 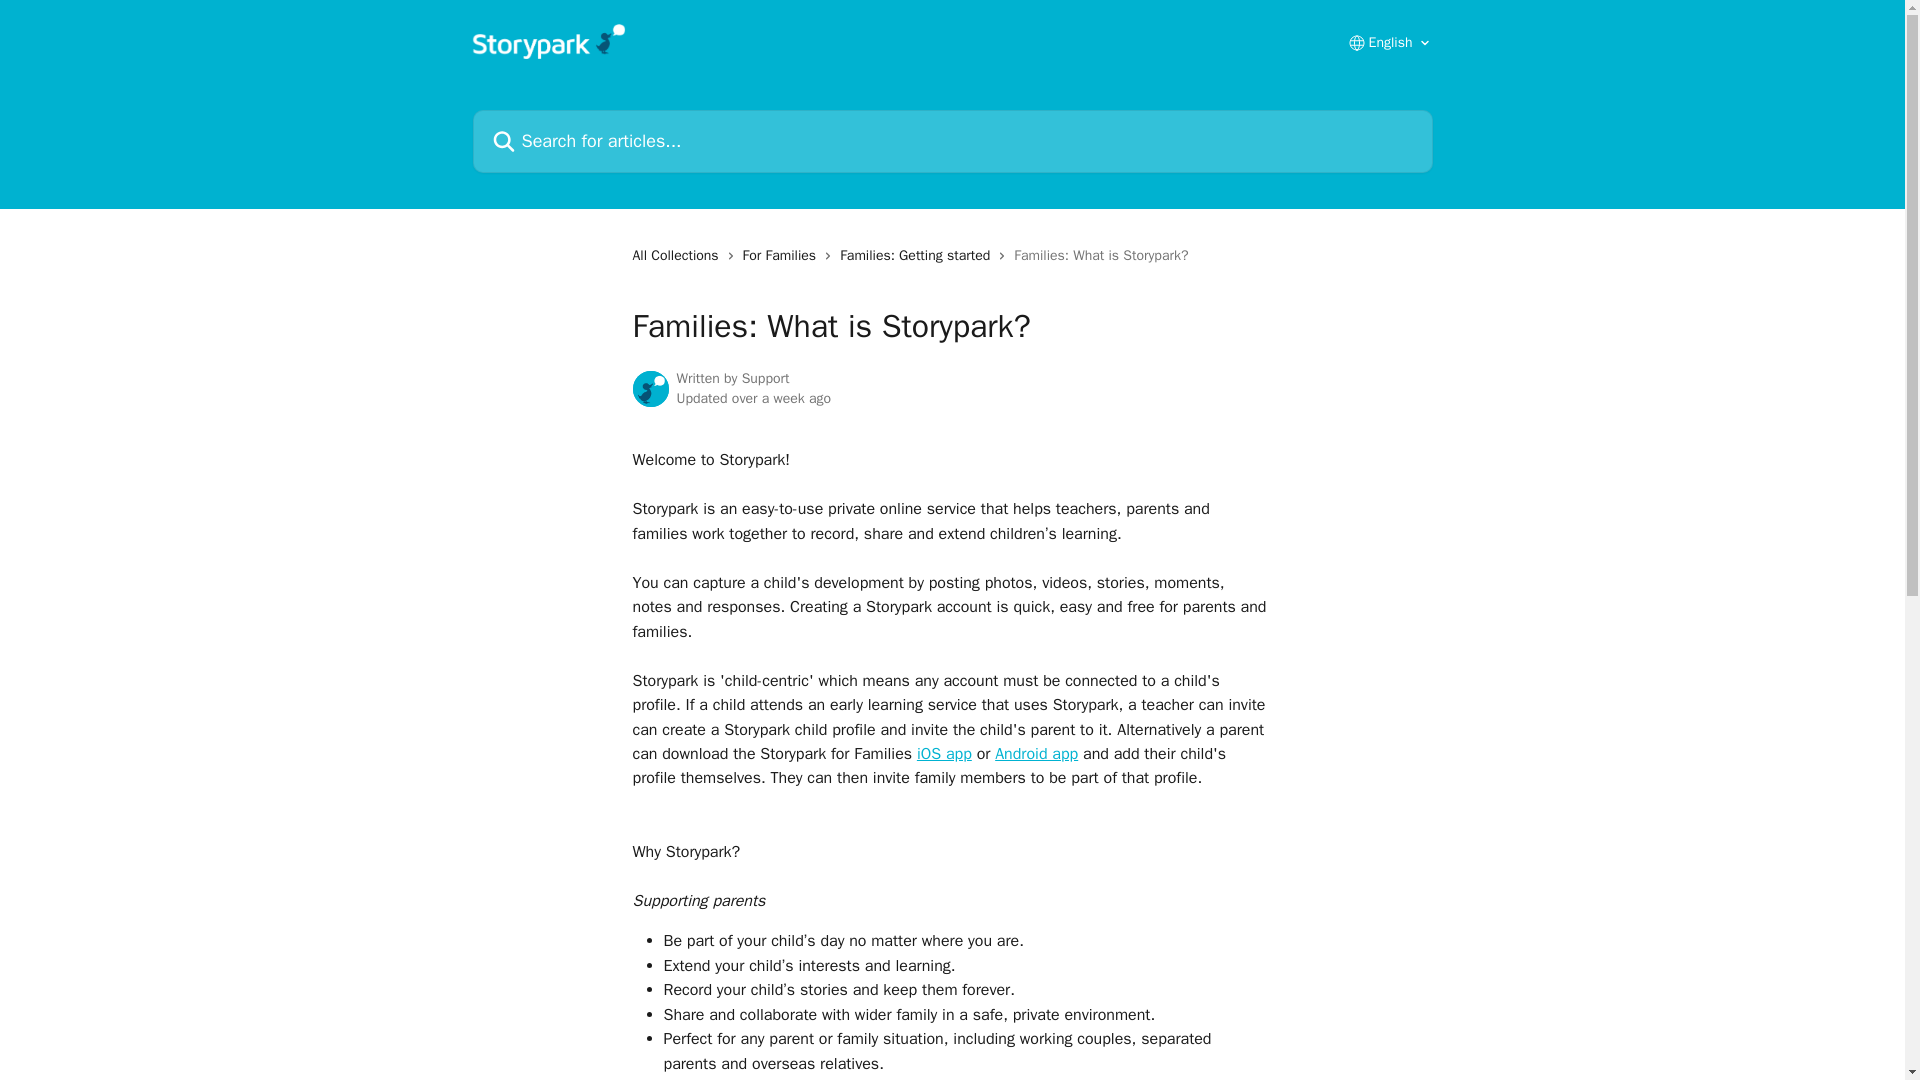 I want to click on All Collections, so click(x=678, y=256).